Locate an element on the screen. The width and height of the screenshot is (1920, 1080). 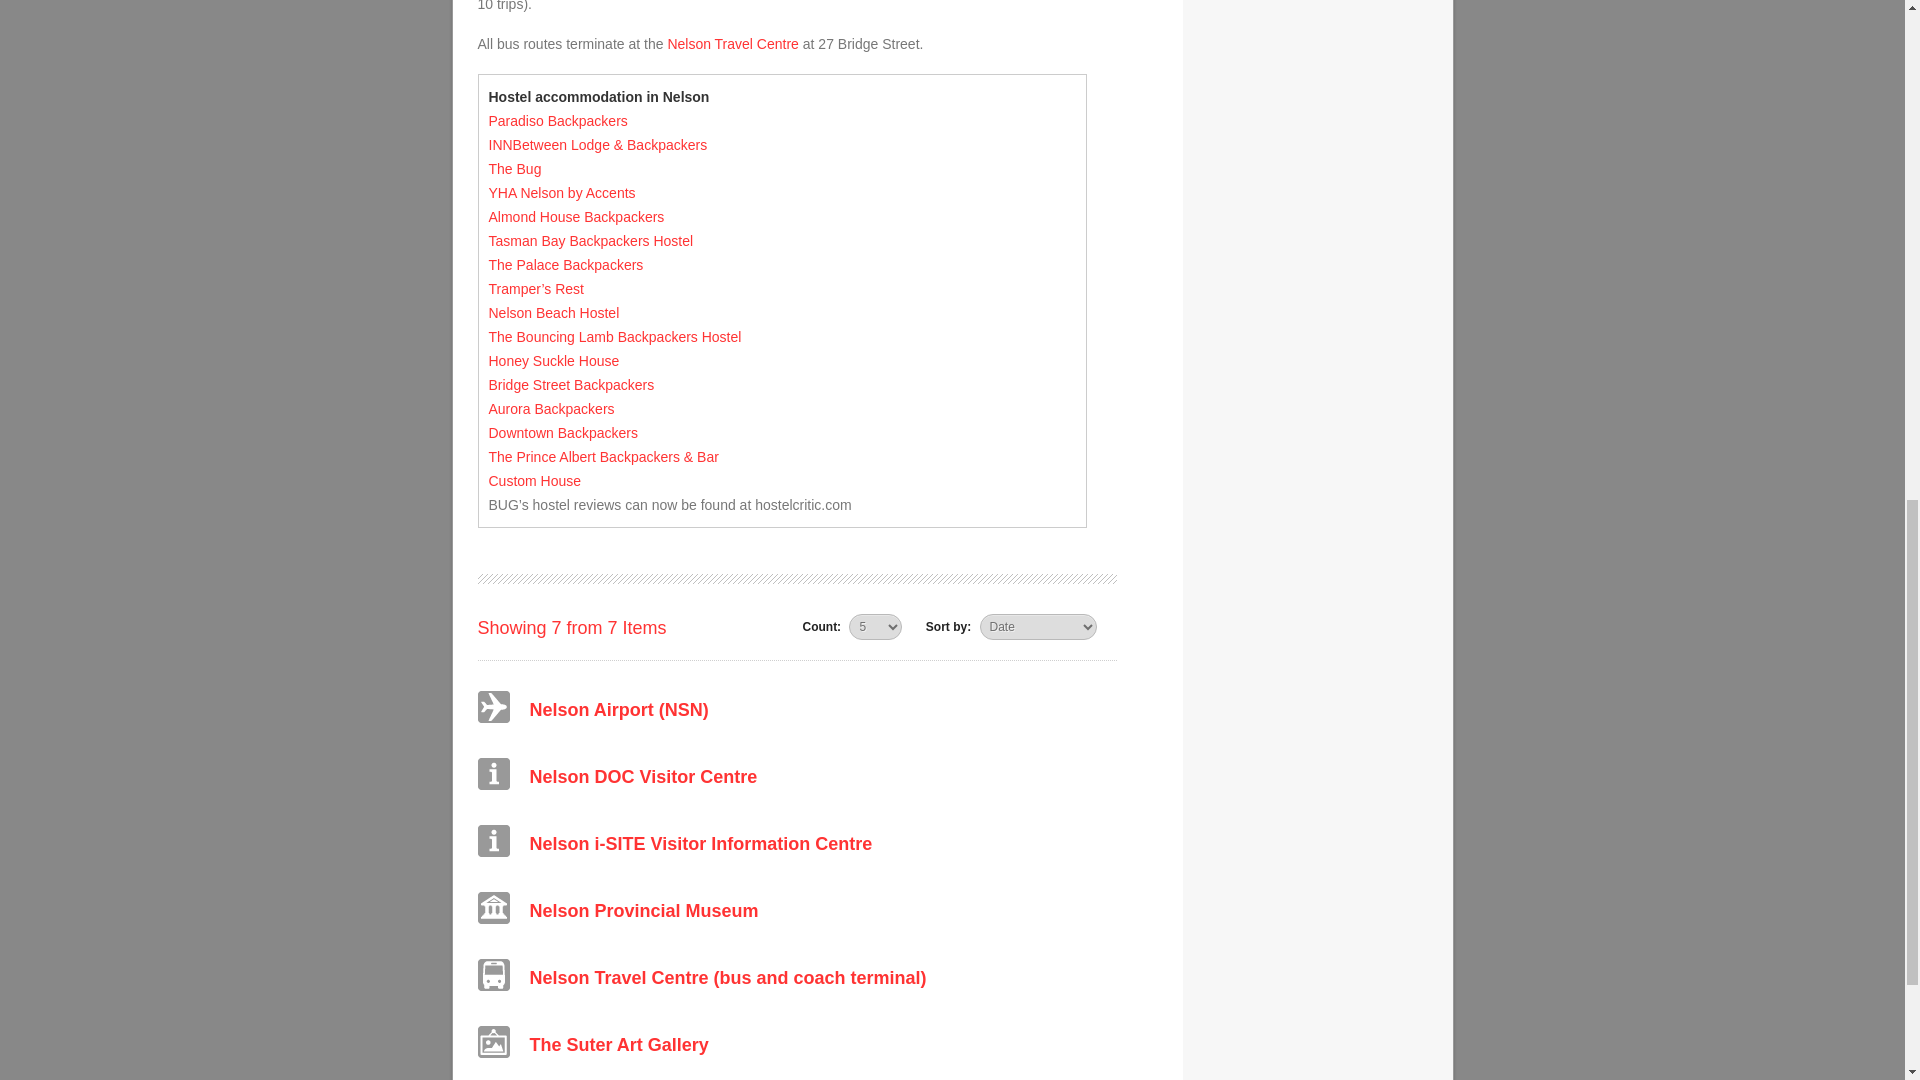
Almond House Backpackers is located at coordinates (576, 216).